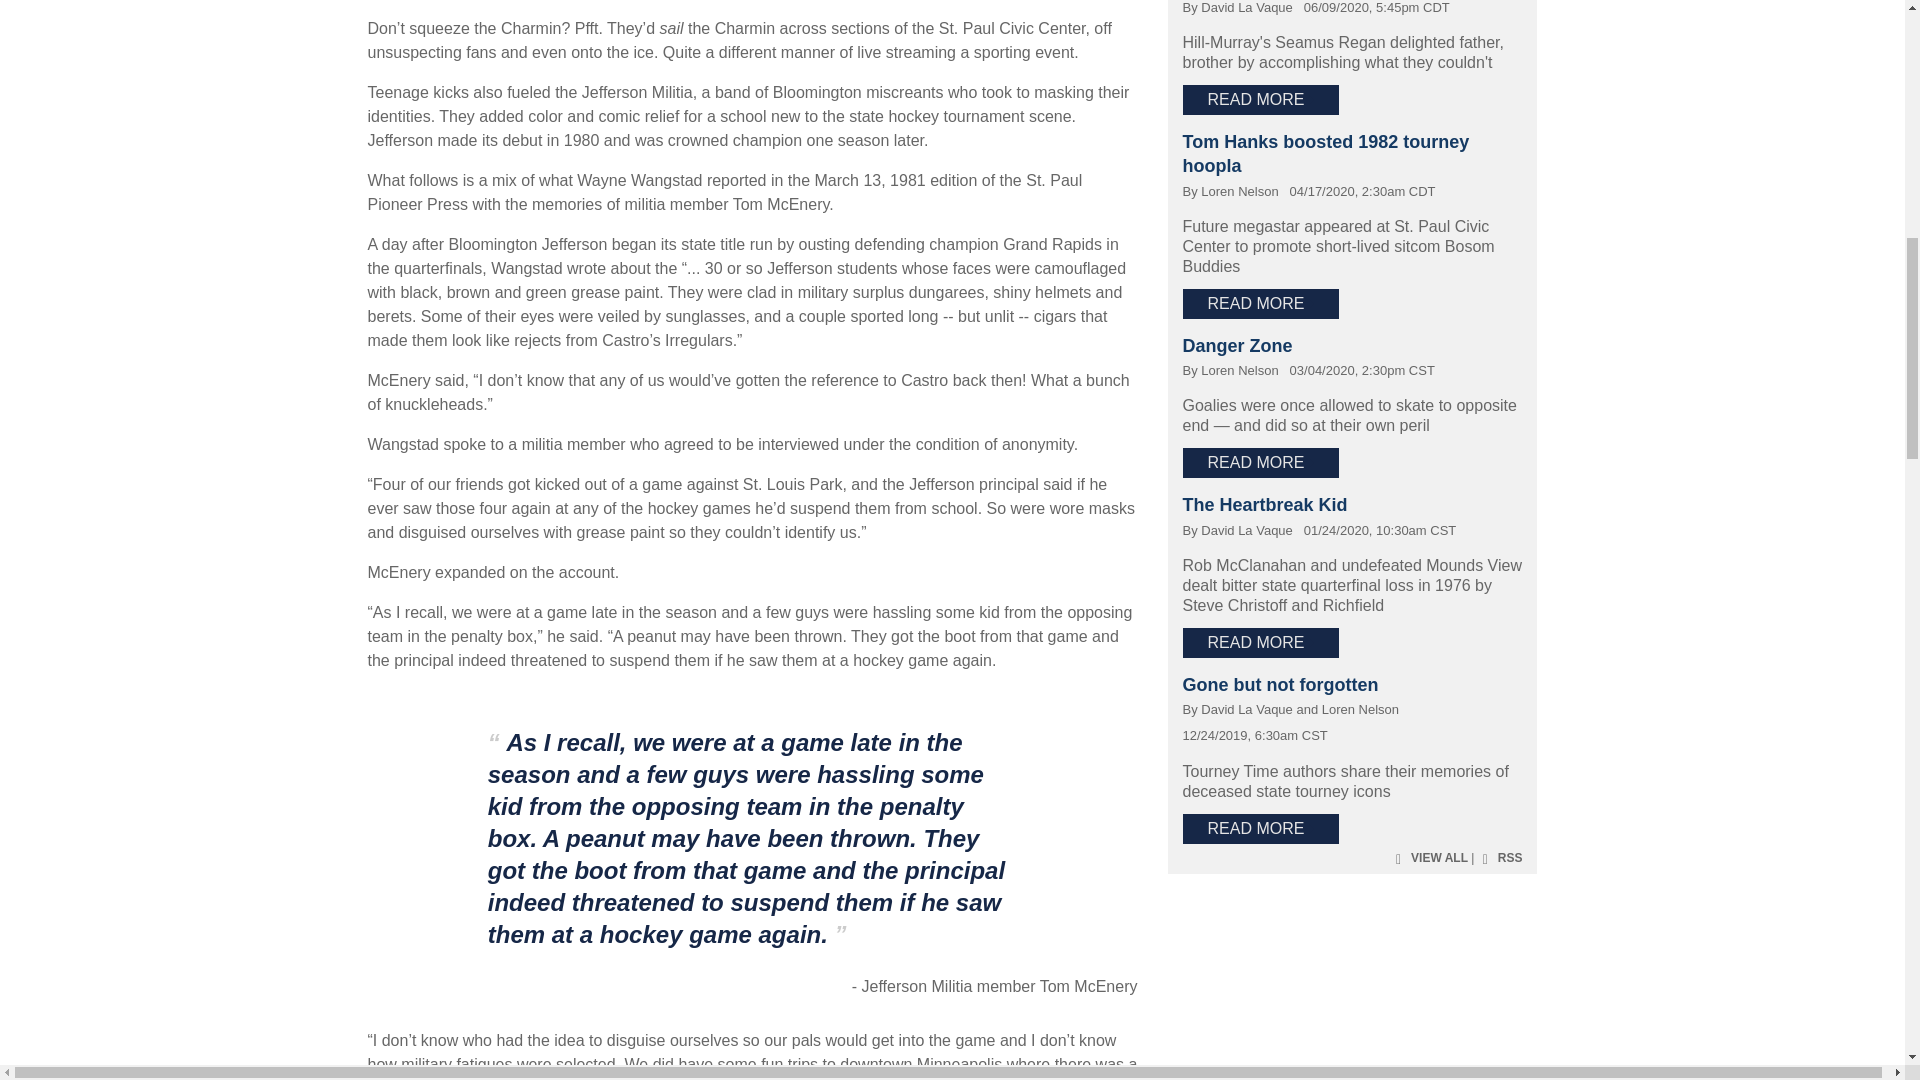 The image size is (1920, 1080). I want to click on Subscribe to RSS Feed, so click(1500, 858).